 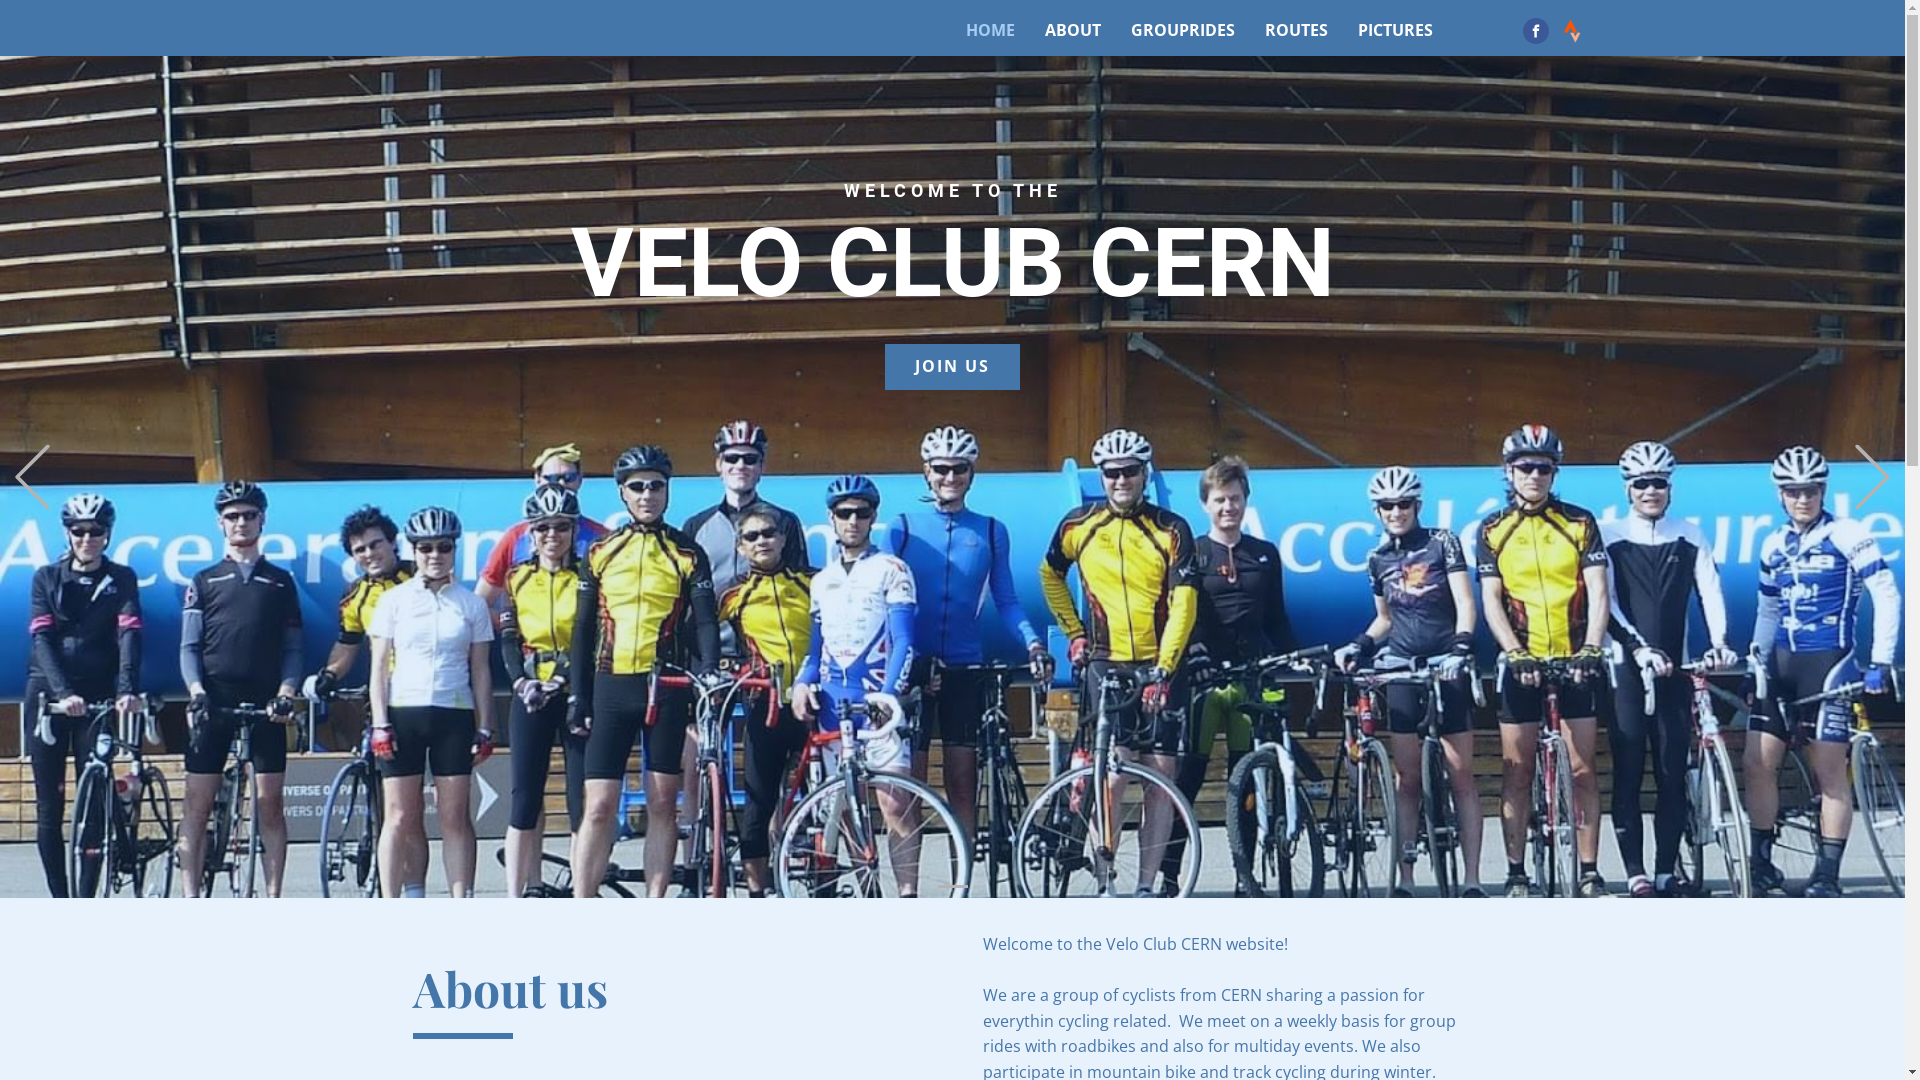 I want to click on facebook, so click(x=1535, y=31).